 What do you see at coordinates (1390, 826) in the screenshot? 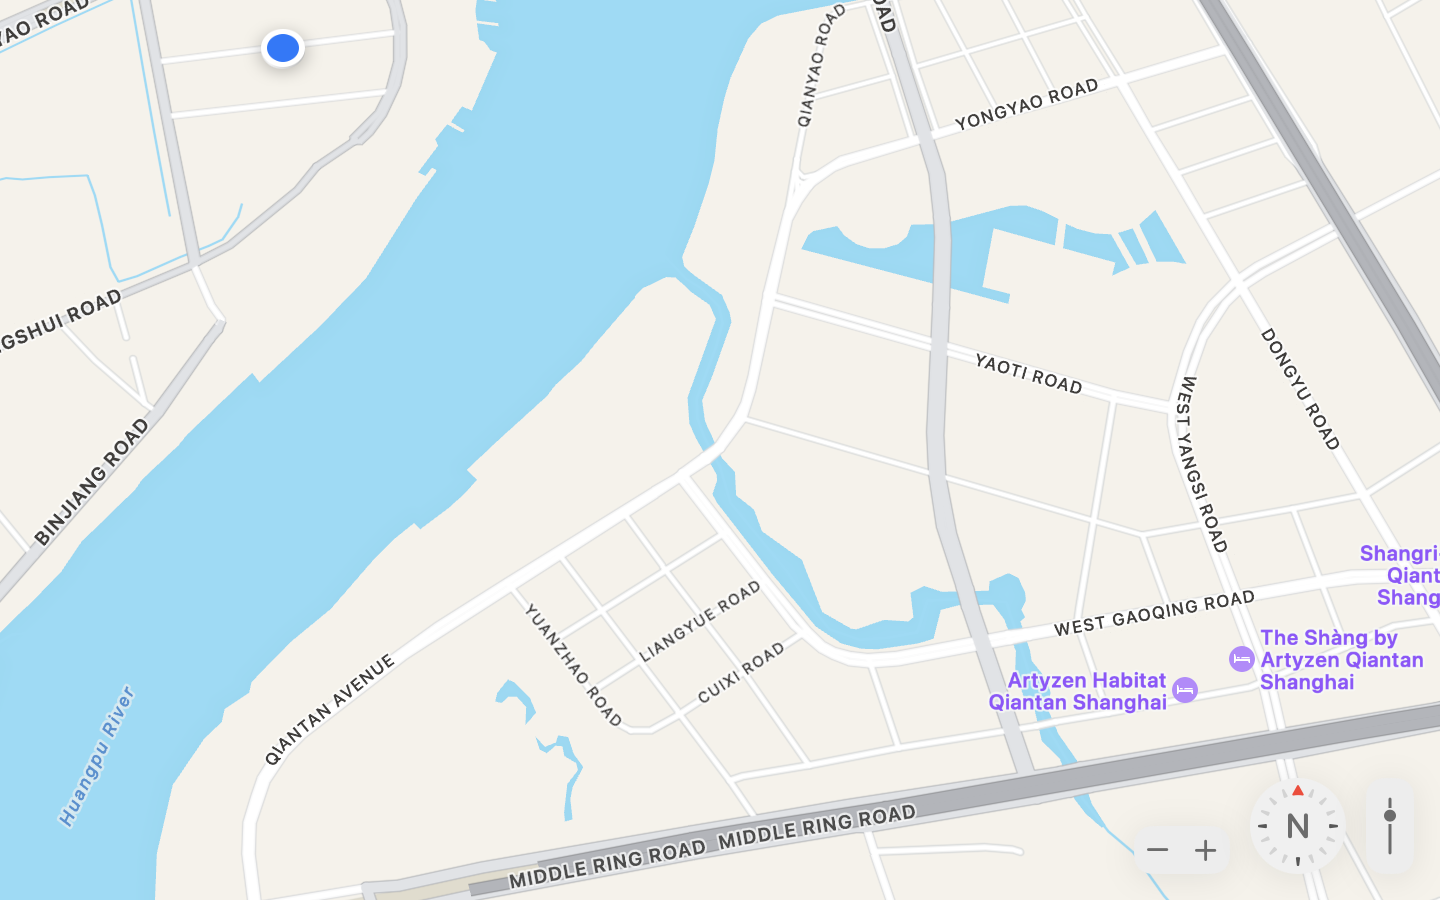
I see `0.6666667461395264` at bounding box center [1390, 826].